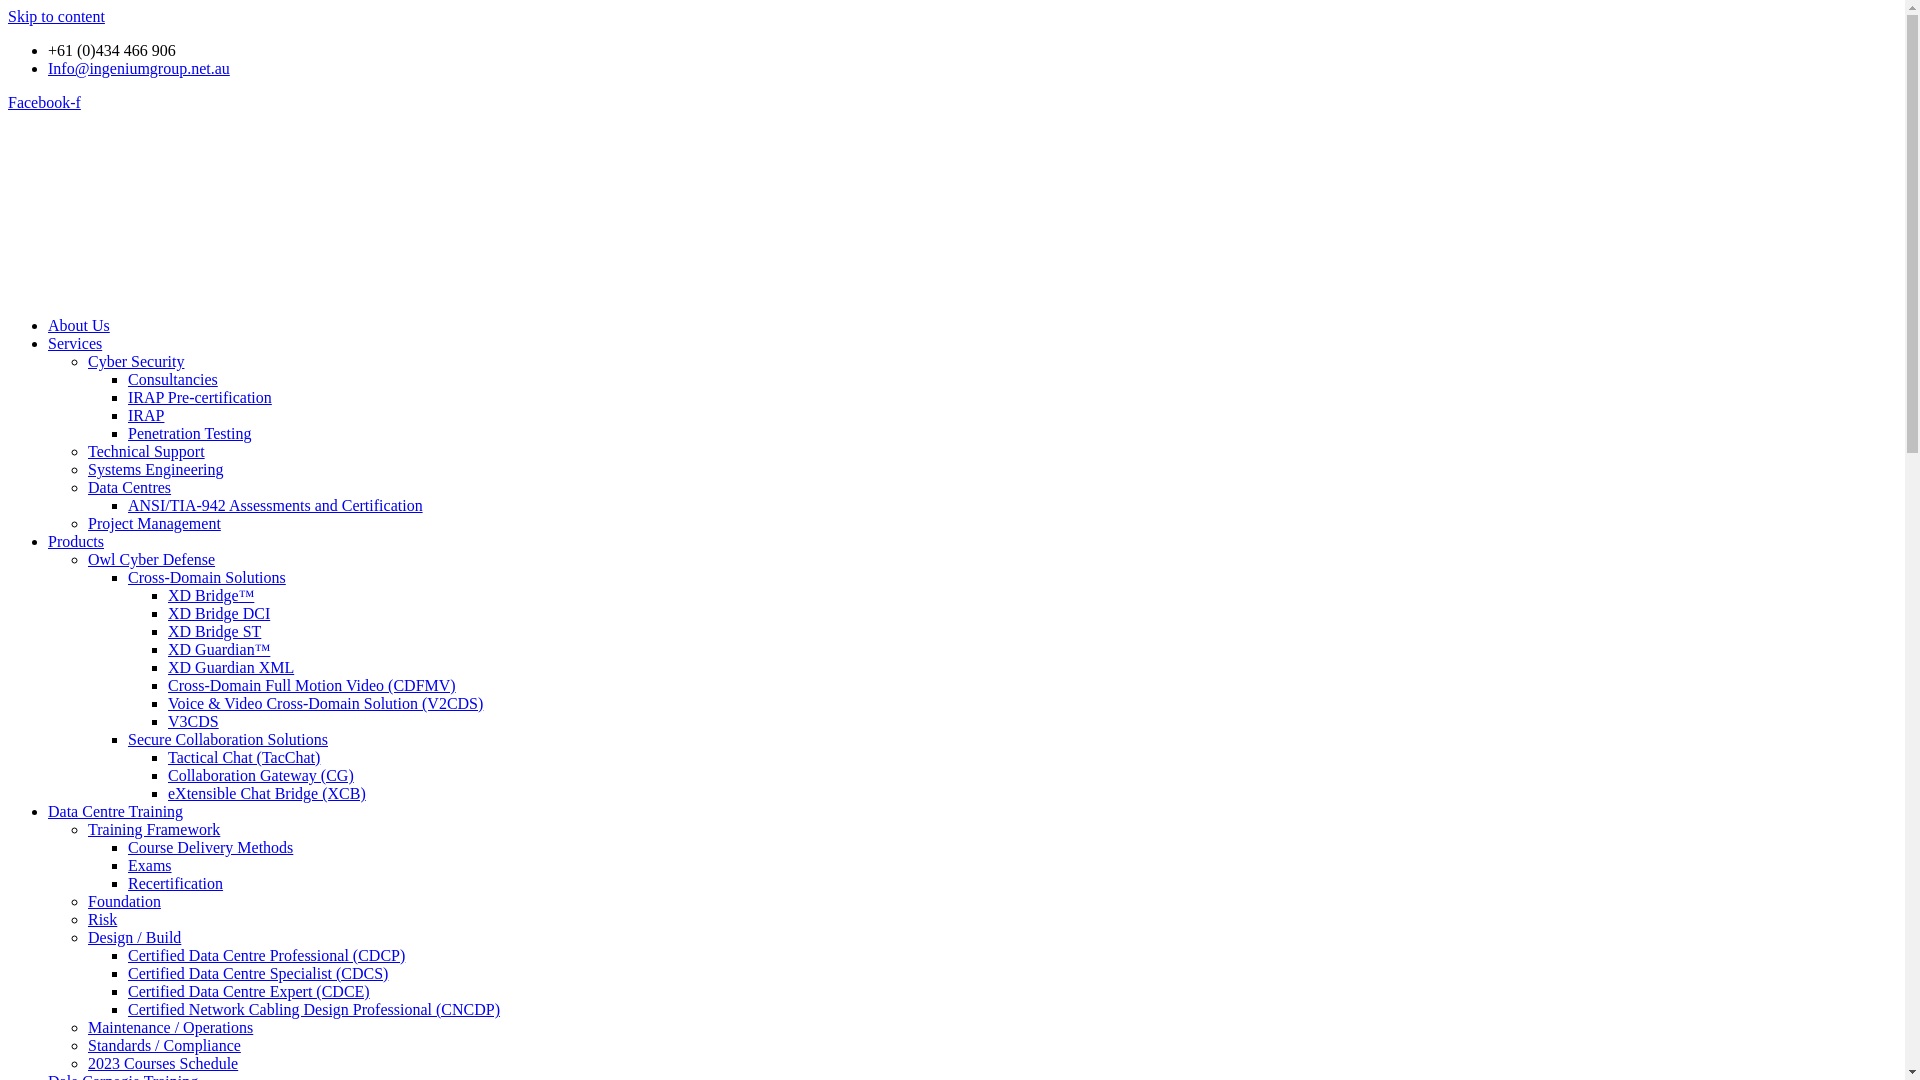  What do you see at coordinates (163, 1064) in the screenshot?
I see `2023 Courses Schedule` at bounding box center [163, 1064].